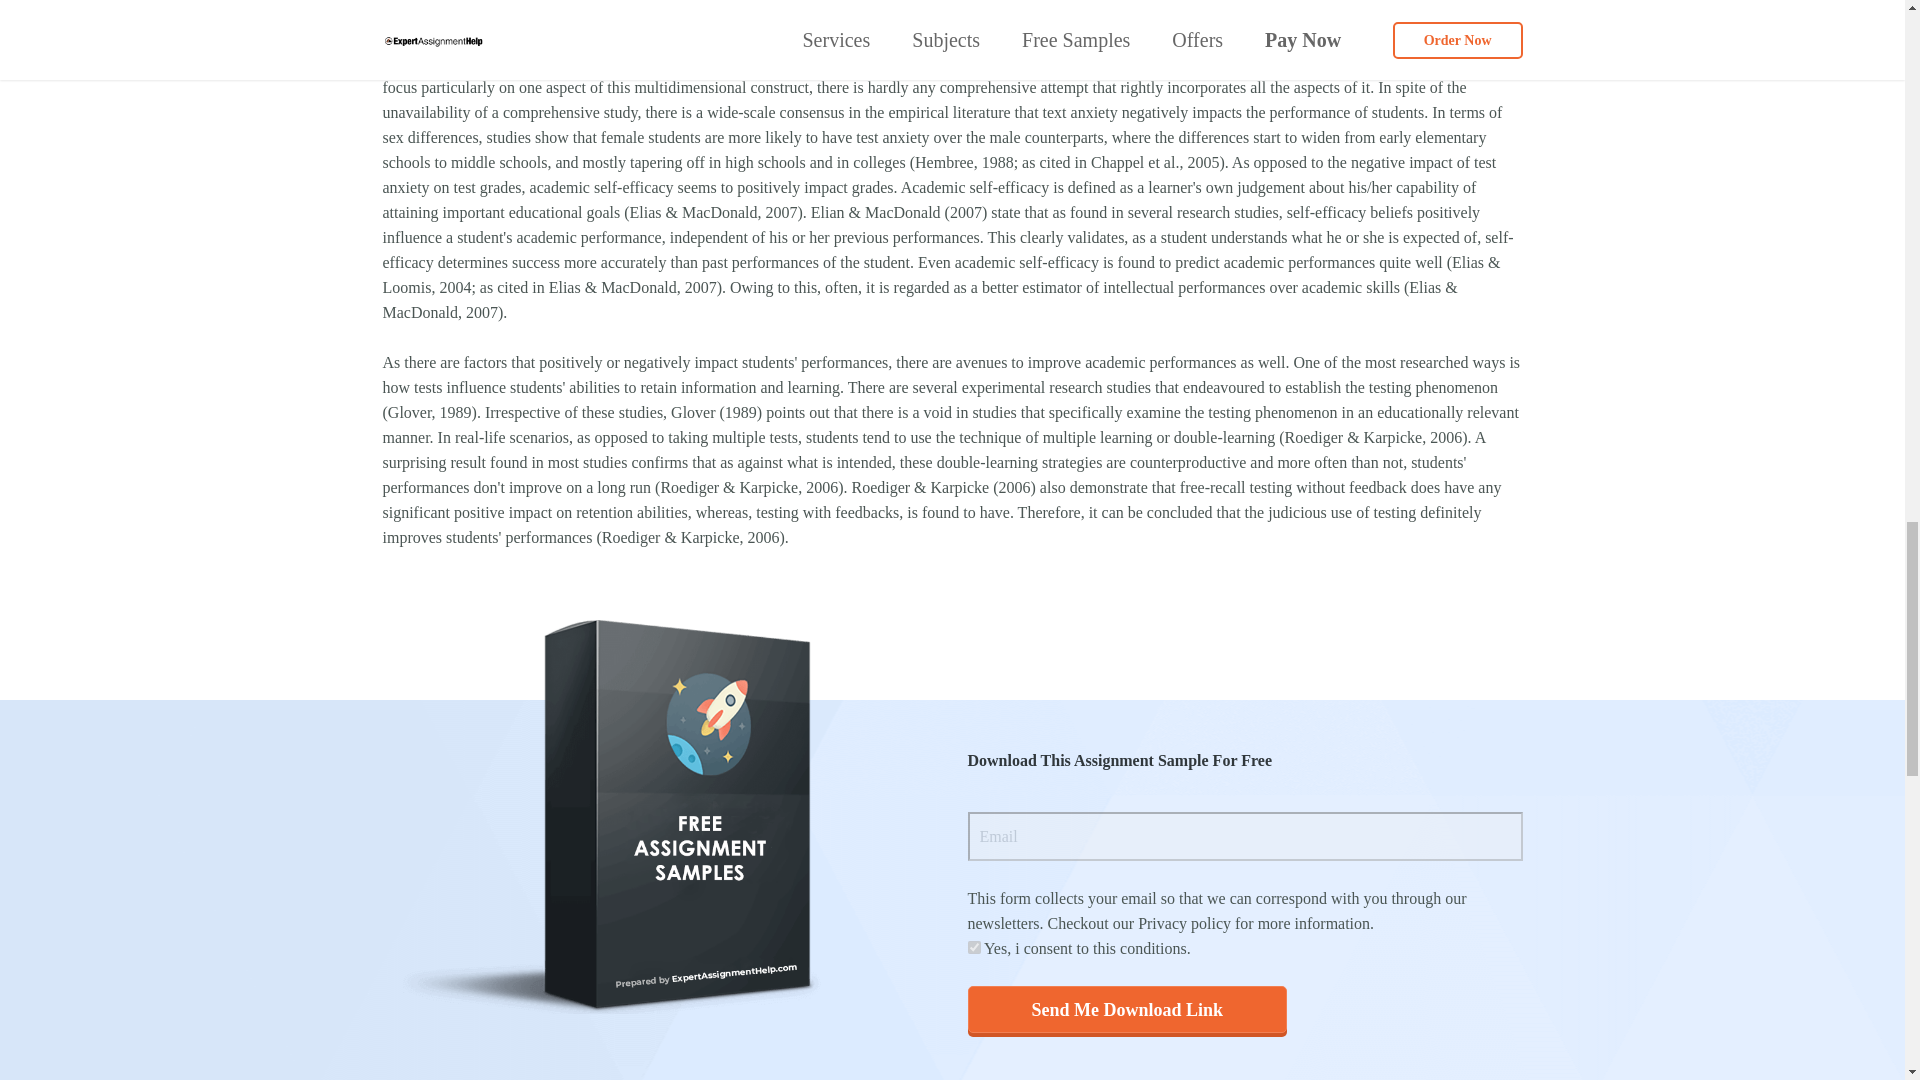  I want to click on Send Me Download Link, so click(1128, 1009).